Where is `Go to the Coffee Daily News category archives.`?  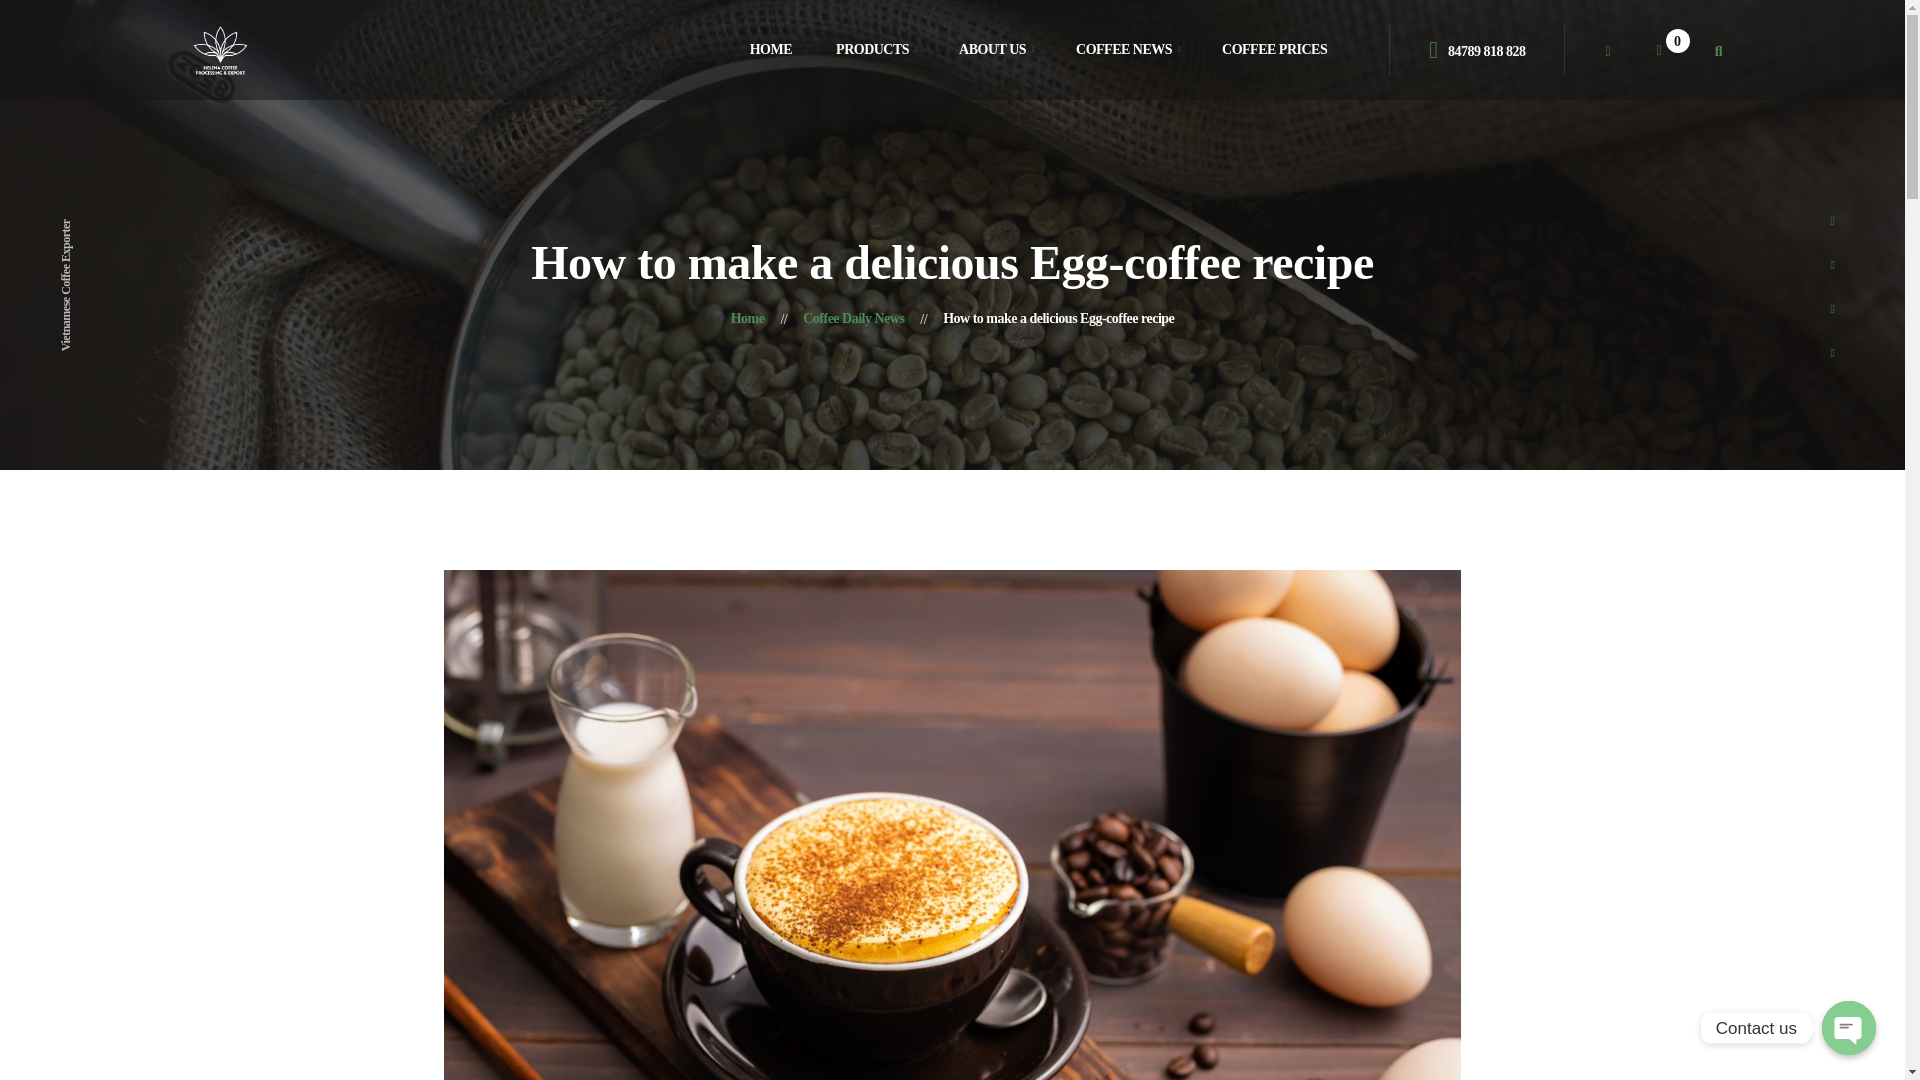
Go to the Coffee Daily News category archives. is located at coordinates (853, 318).